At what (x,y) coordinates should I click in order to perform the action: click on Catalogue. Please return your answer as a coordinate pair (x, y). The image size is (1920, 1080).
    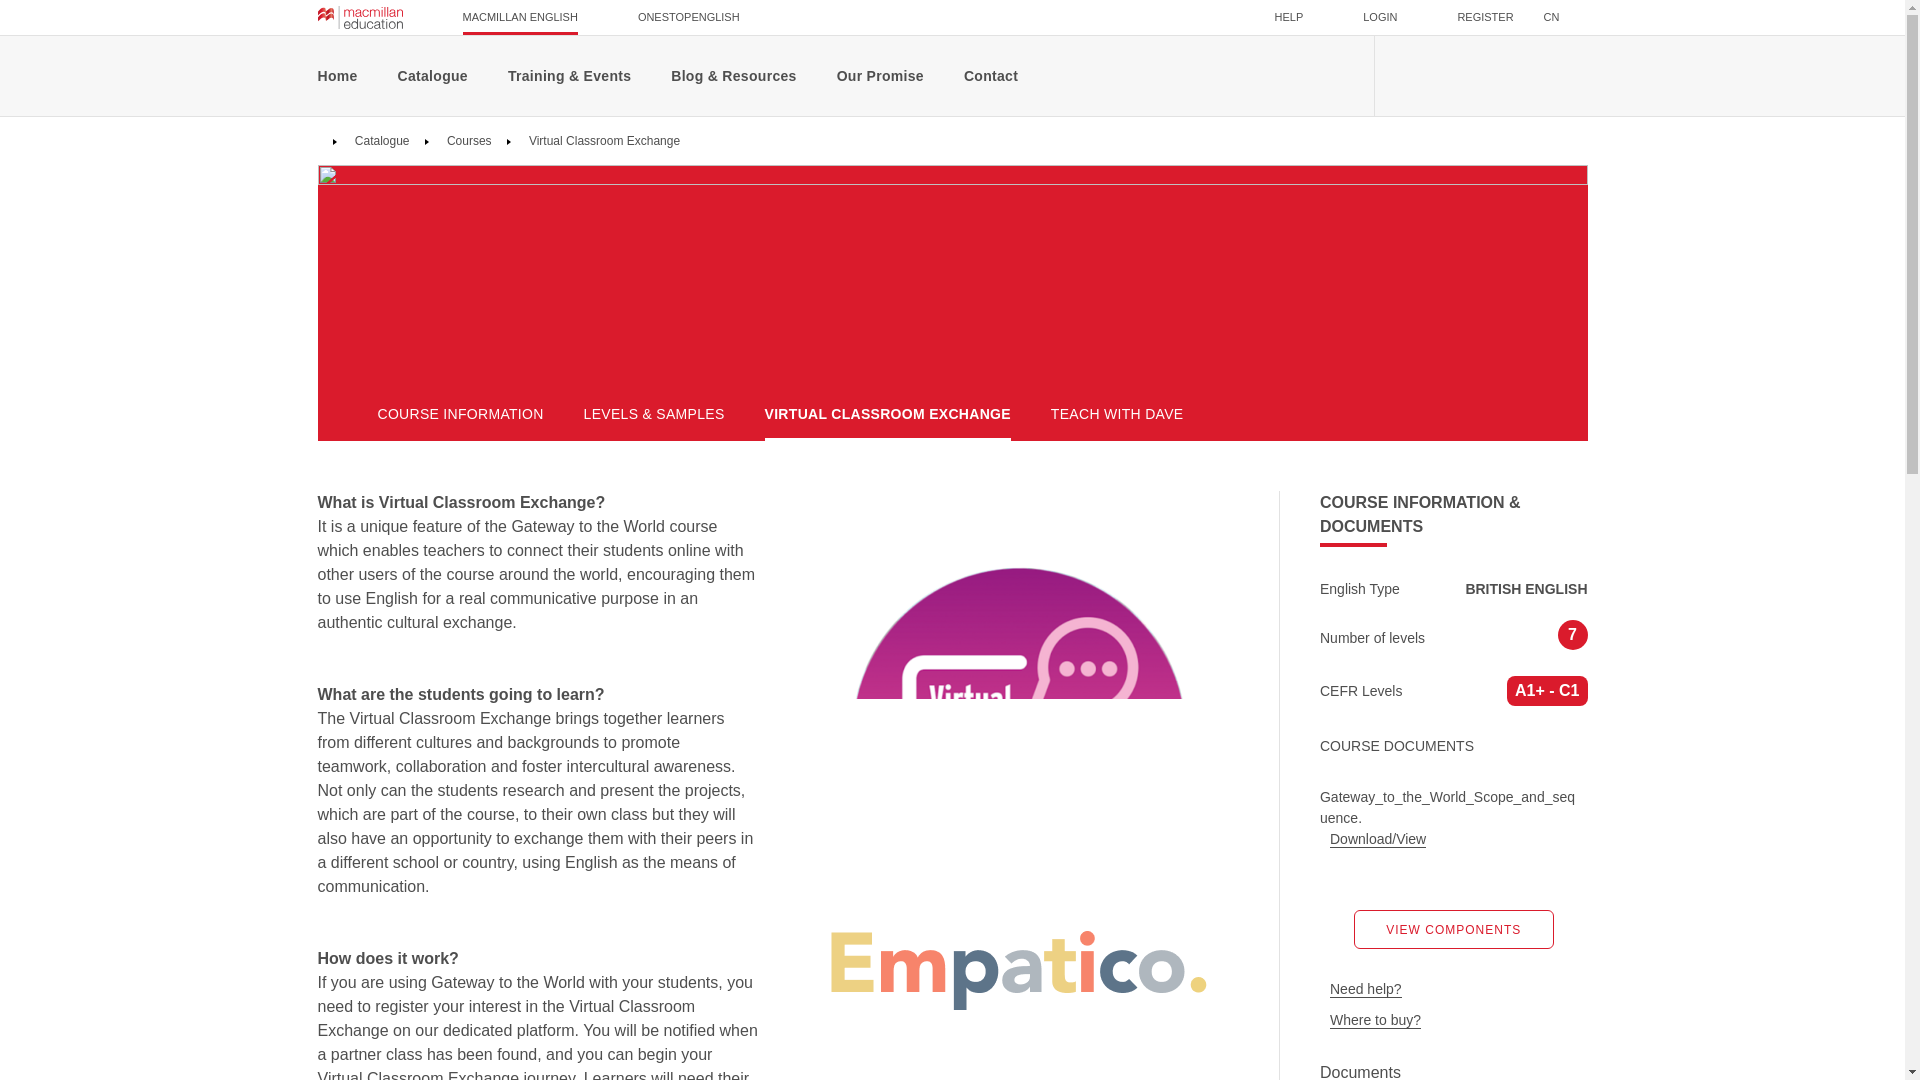
    Looking at the image, I should click on (380, 140).